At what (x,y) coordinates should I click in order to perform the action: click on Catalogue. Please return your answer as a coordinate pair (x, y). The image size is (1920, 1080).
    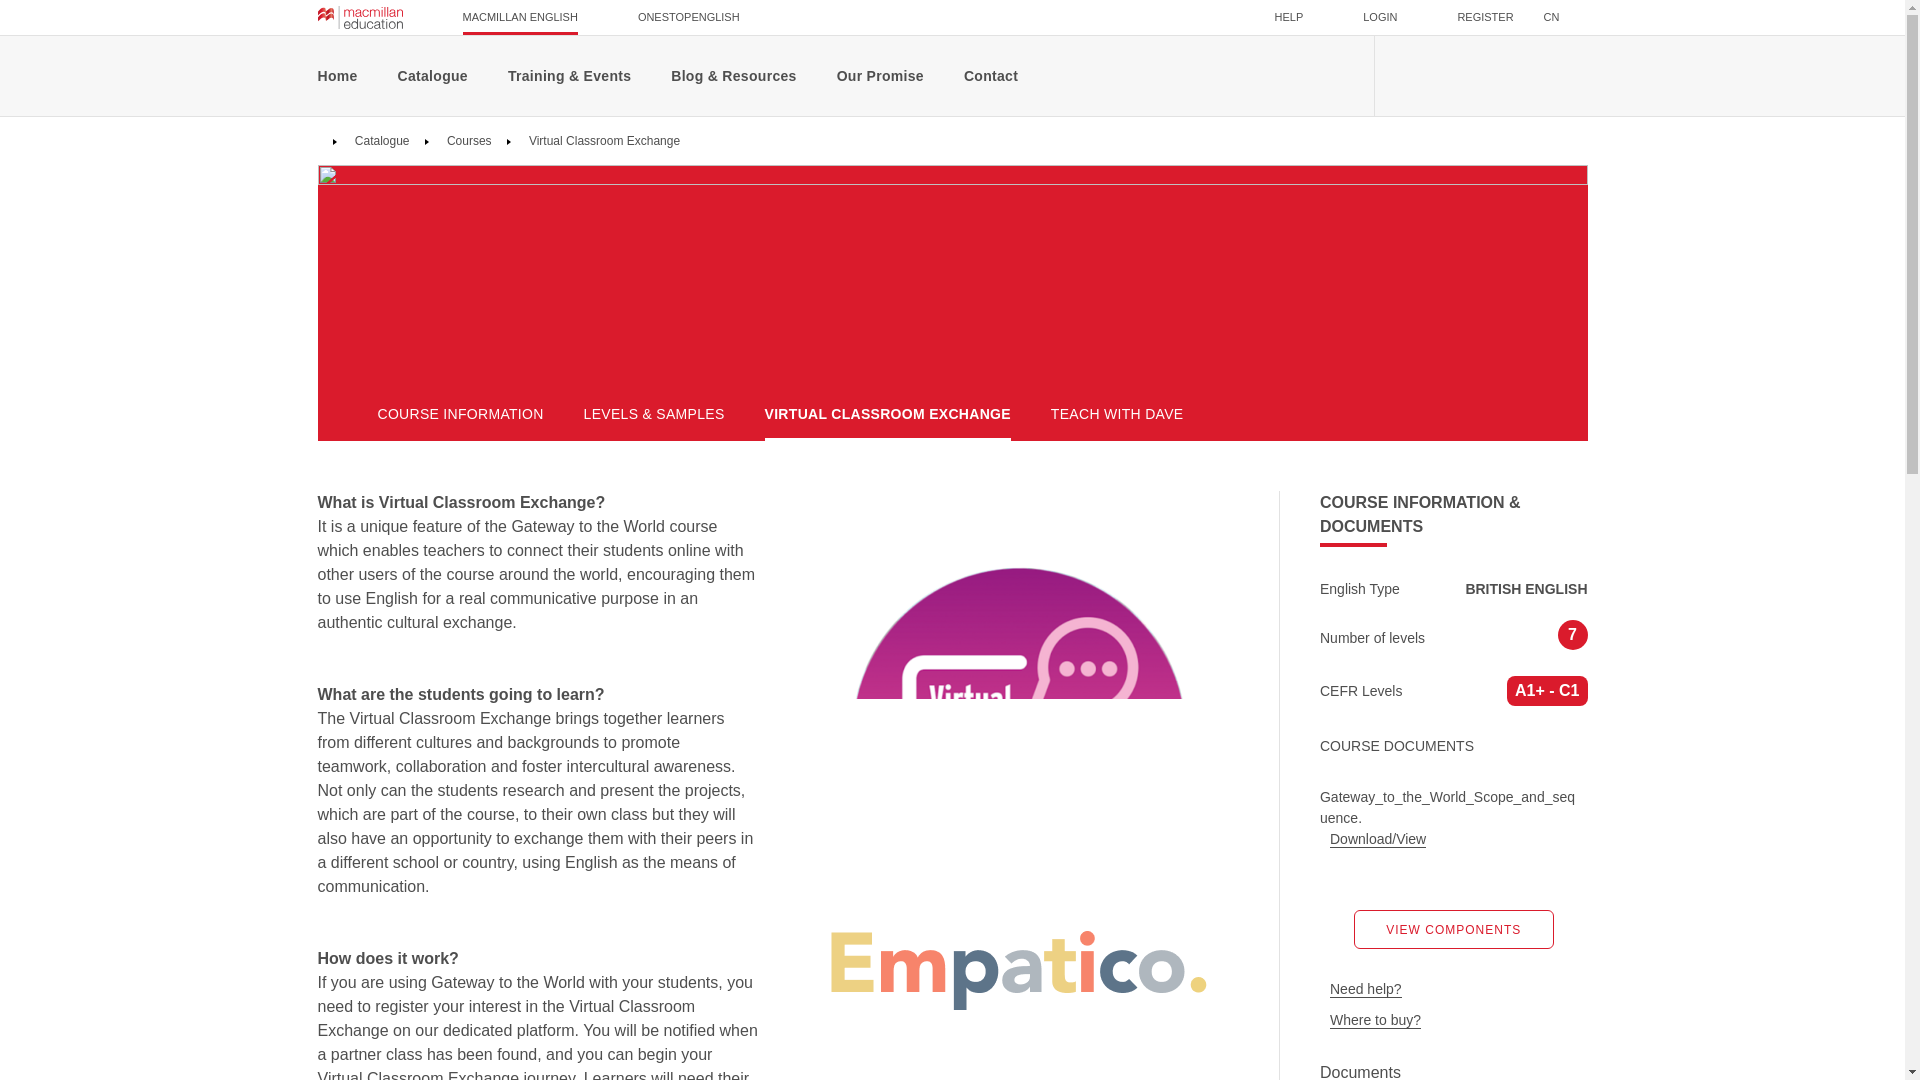
    Looking at the image, I should click on (380, 140).